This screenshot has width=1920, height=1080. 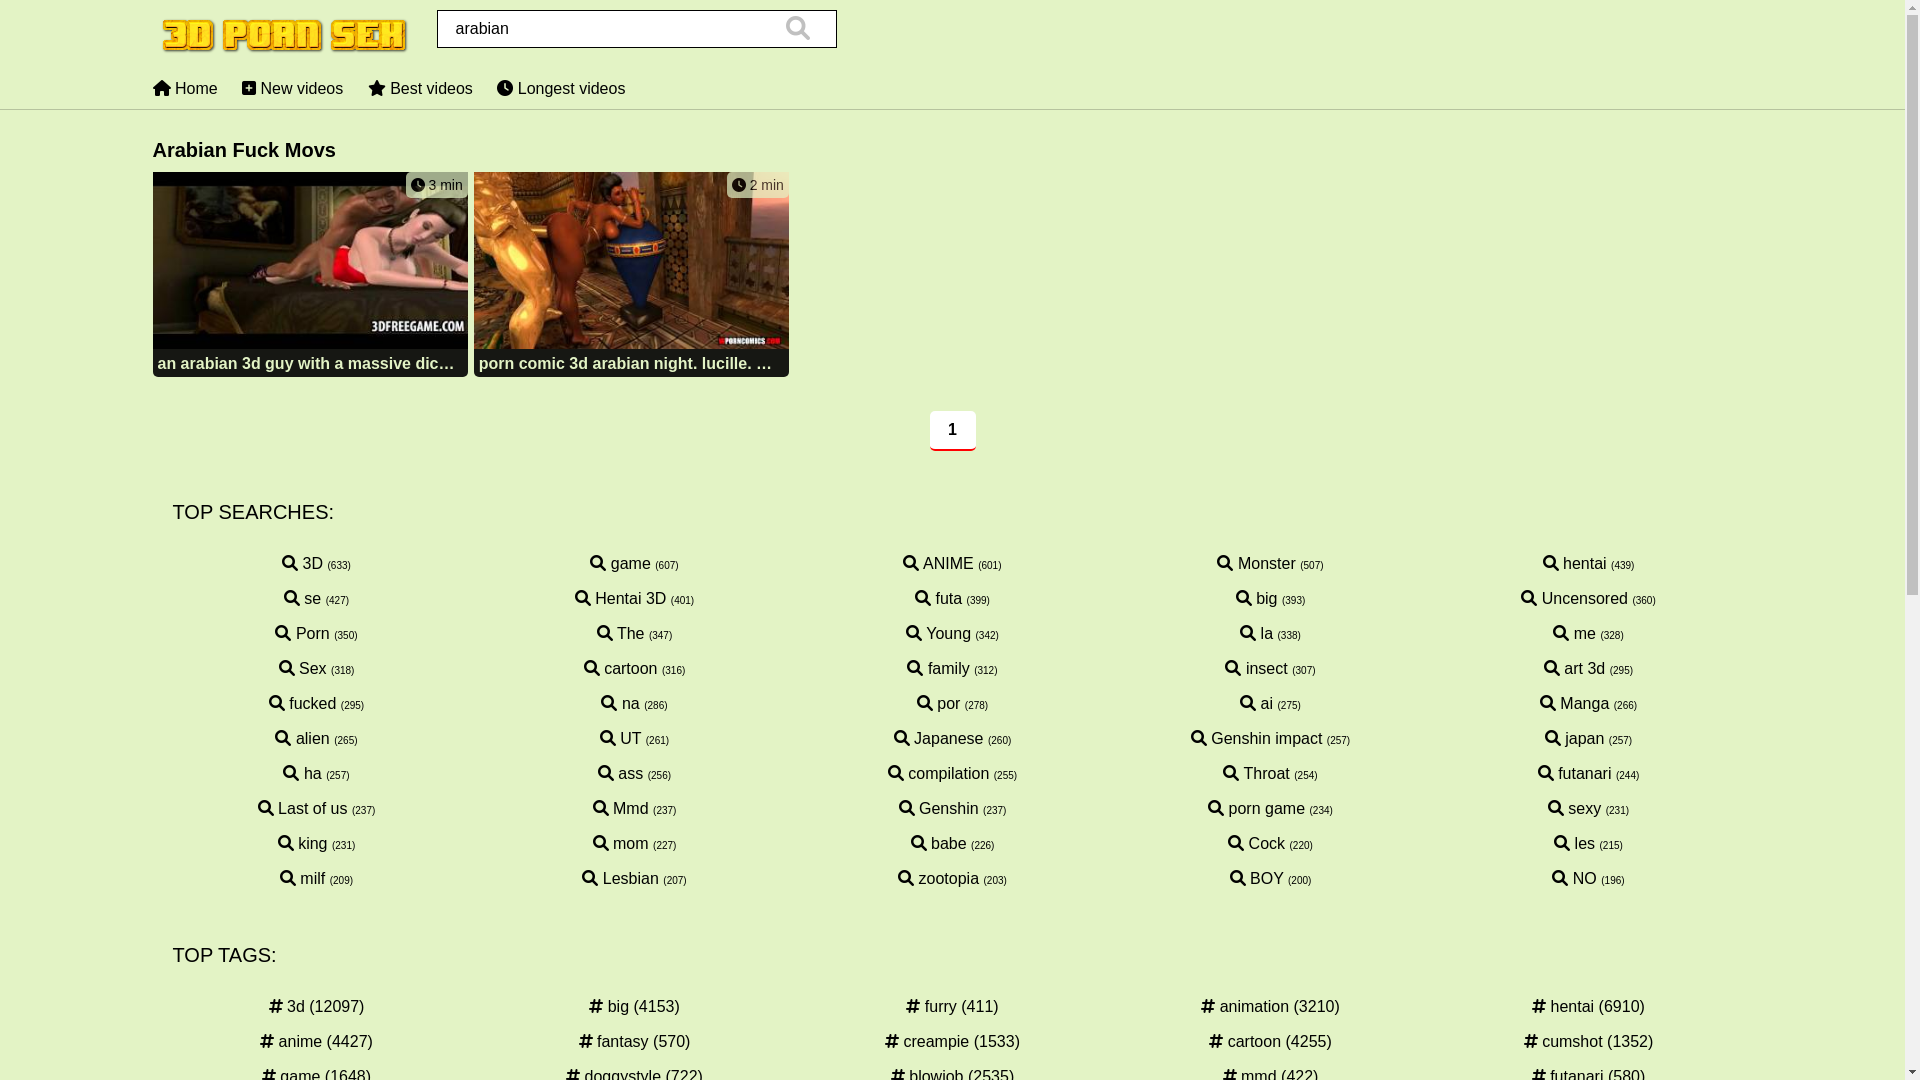 What do you see at coordinates (939, 704) in the screenshot?
I see `por` at bounding box center [939, 704].